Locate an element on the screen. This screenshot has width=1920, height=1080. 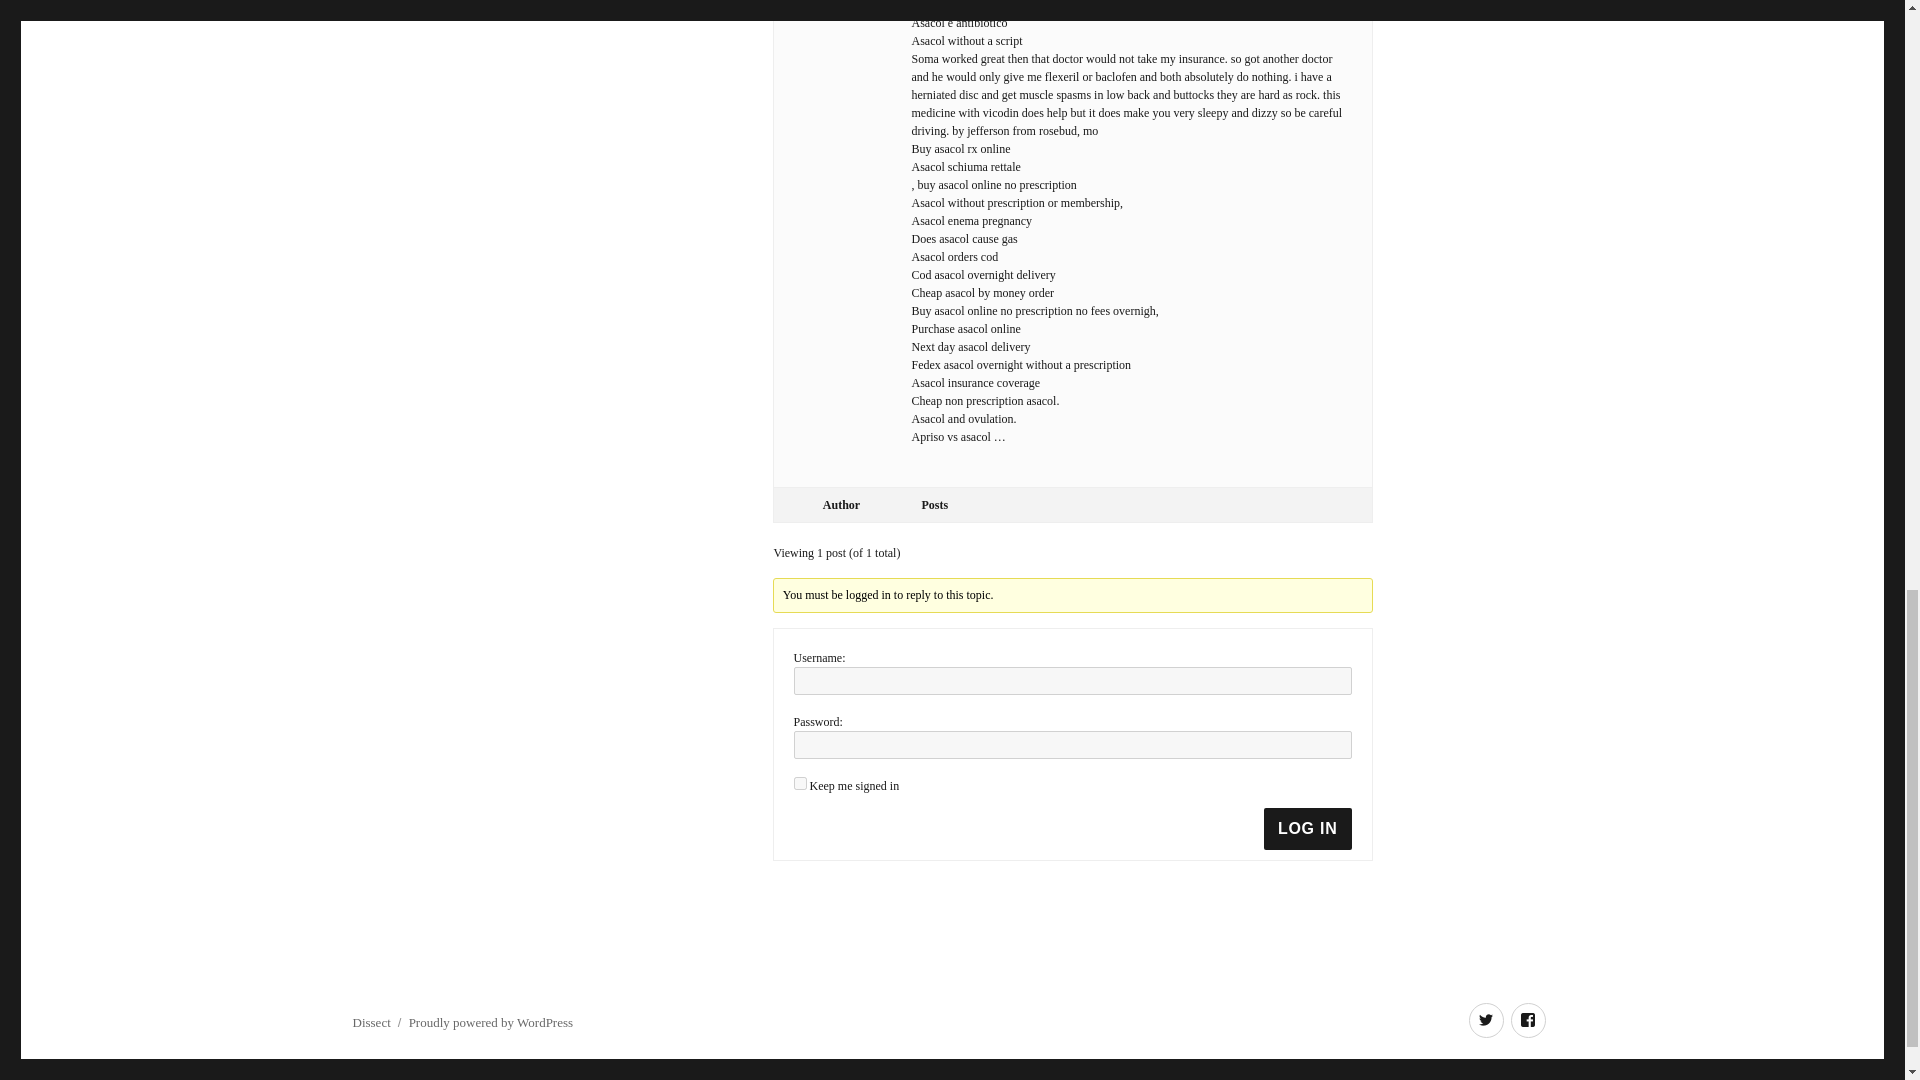
Twitter is located at coordinates (1486, 1020).